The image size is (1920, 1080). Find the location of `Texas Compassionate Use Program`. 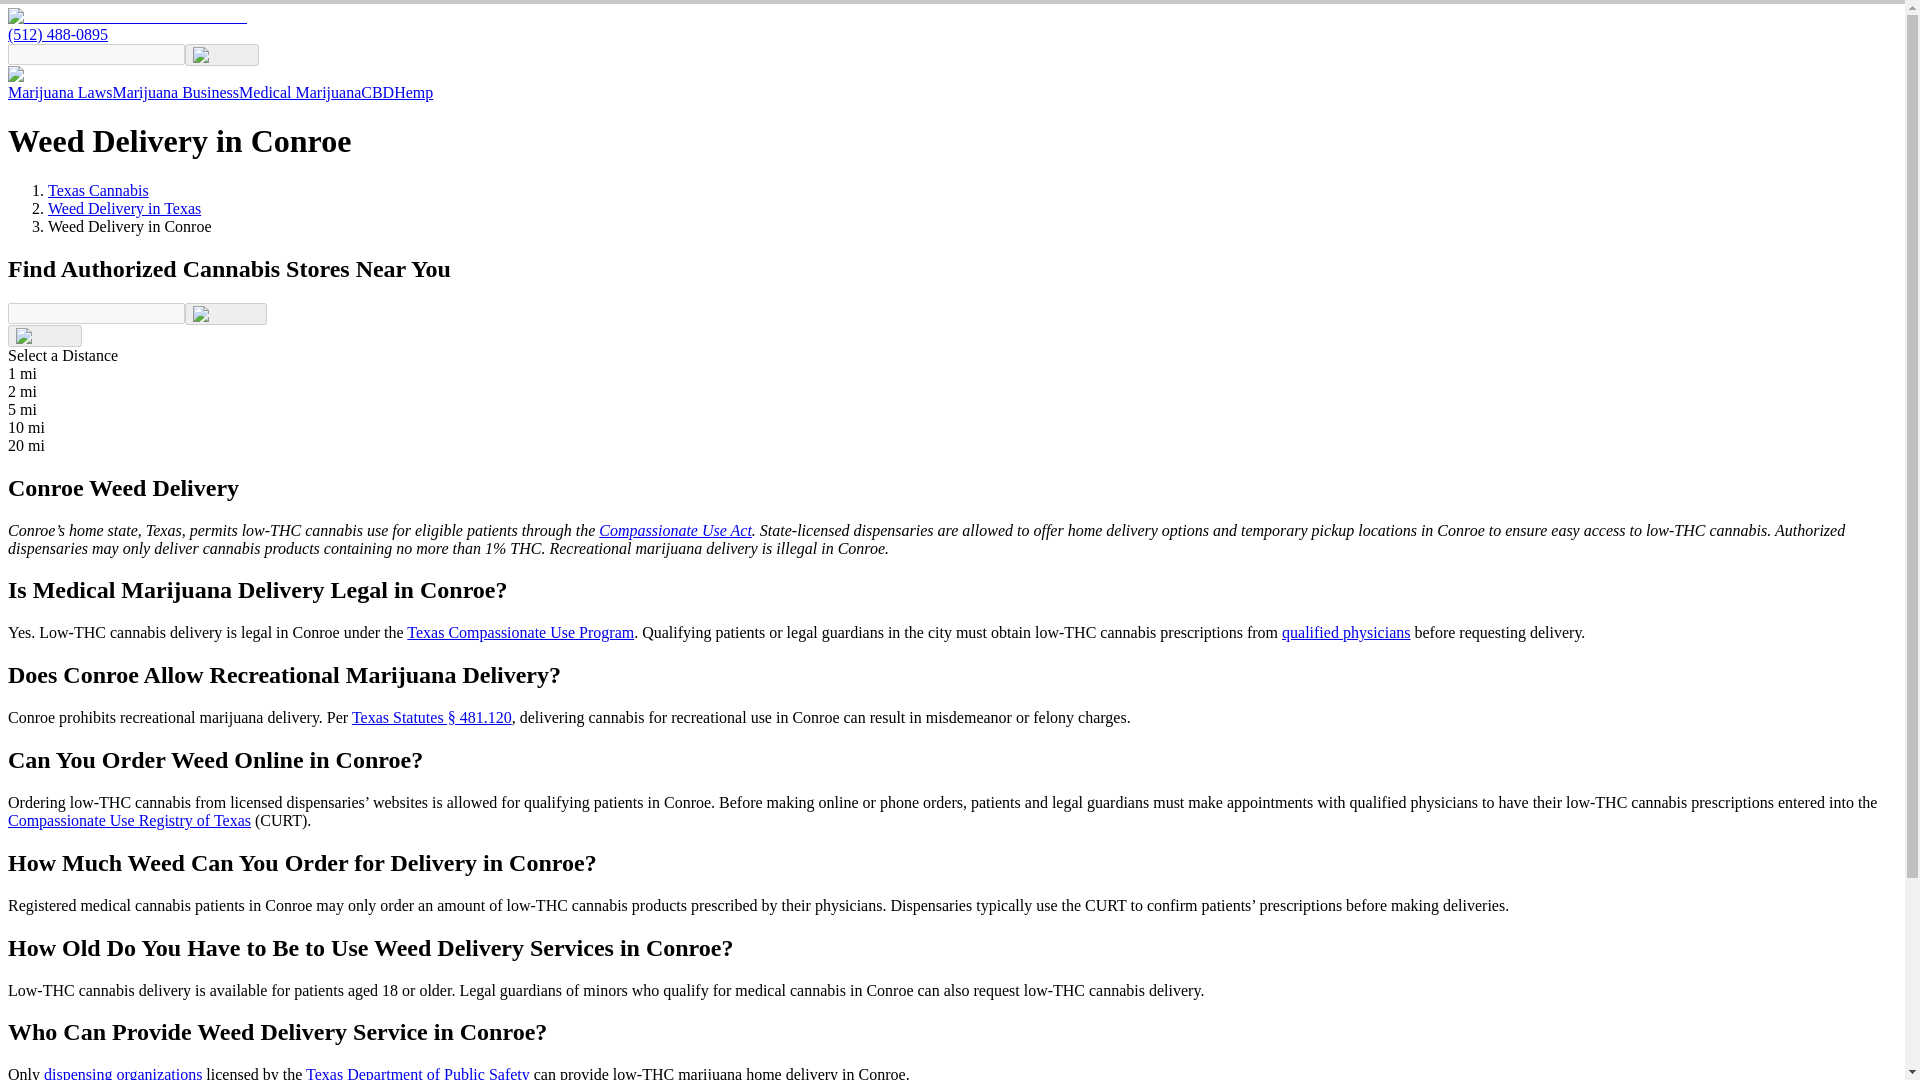

Texas Compassionate Use Program is located at coordinates (520, 632).